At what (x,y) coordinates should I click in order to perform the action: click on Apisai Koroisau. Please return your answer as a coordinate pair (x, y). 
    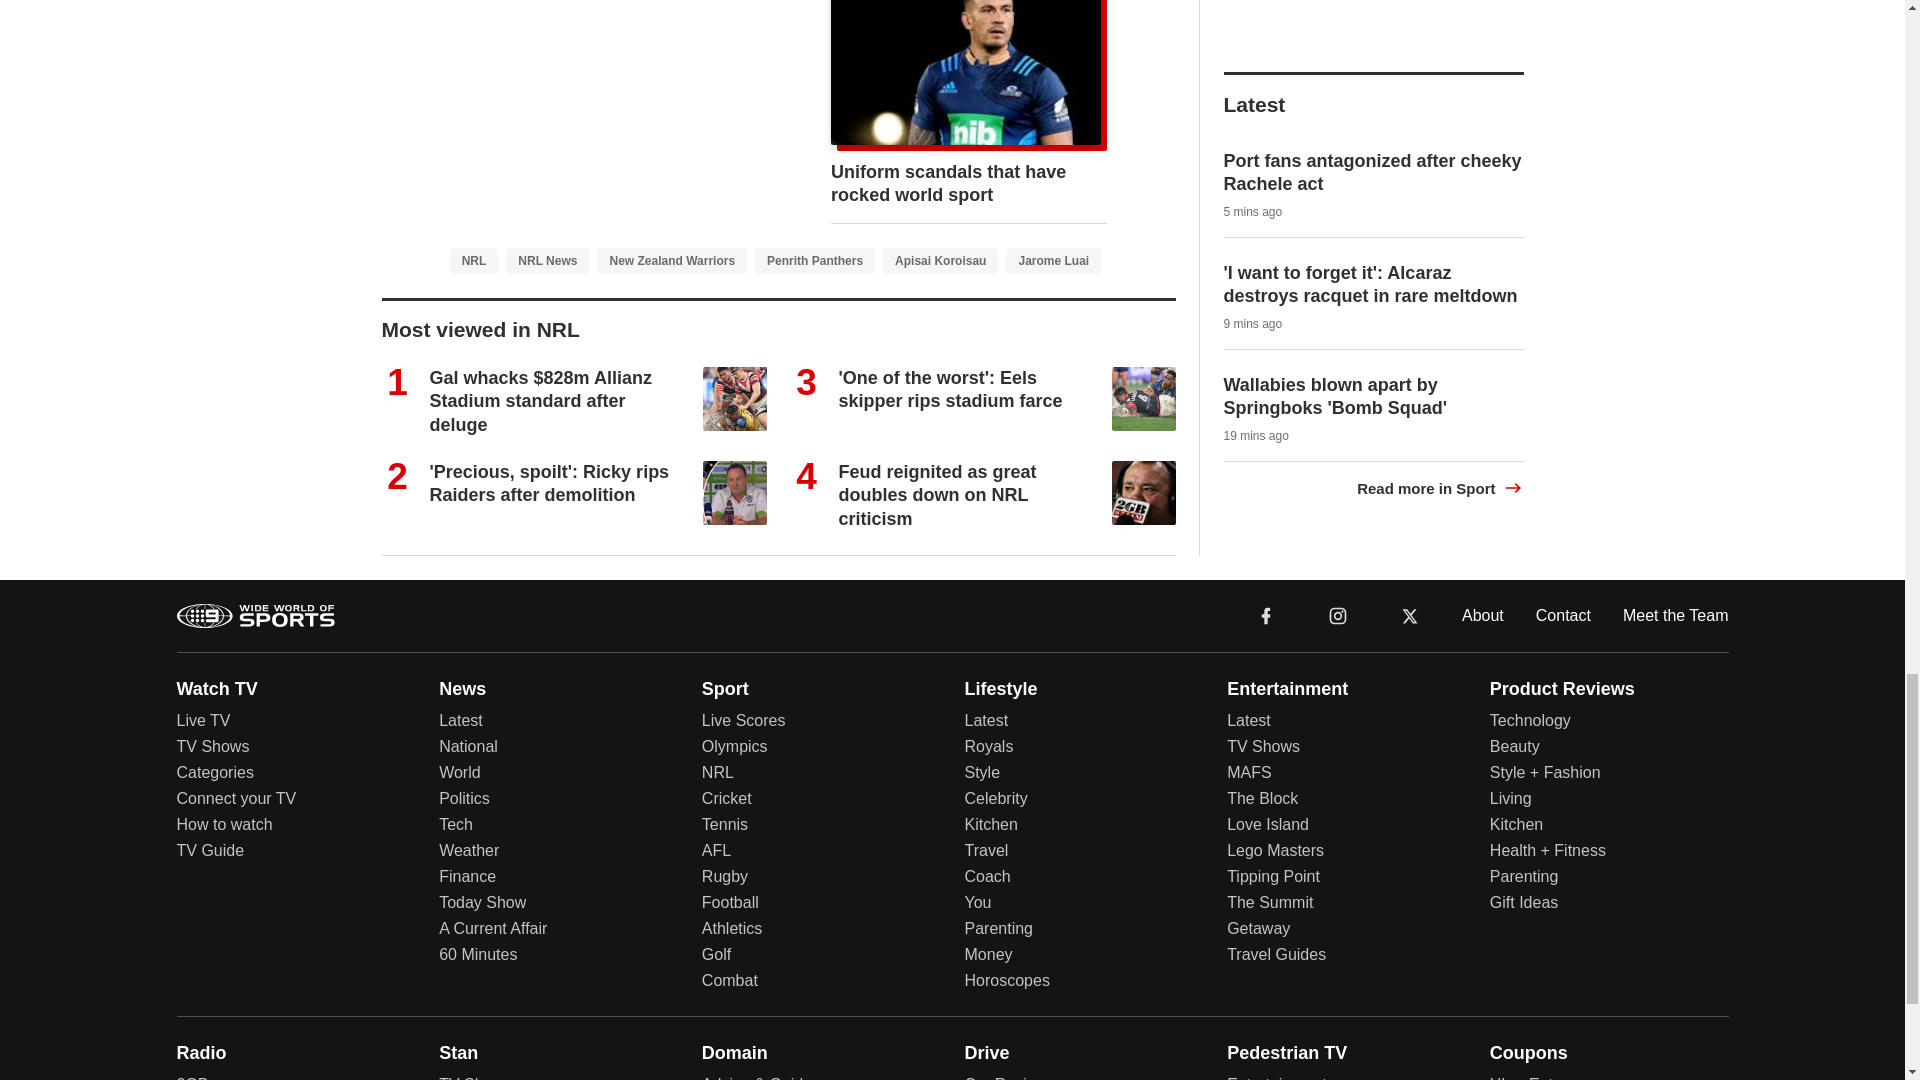
    Looking at the image, I should click on (940, 261).